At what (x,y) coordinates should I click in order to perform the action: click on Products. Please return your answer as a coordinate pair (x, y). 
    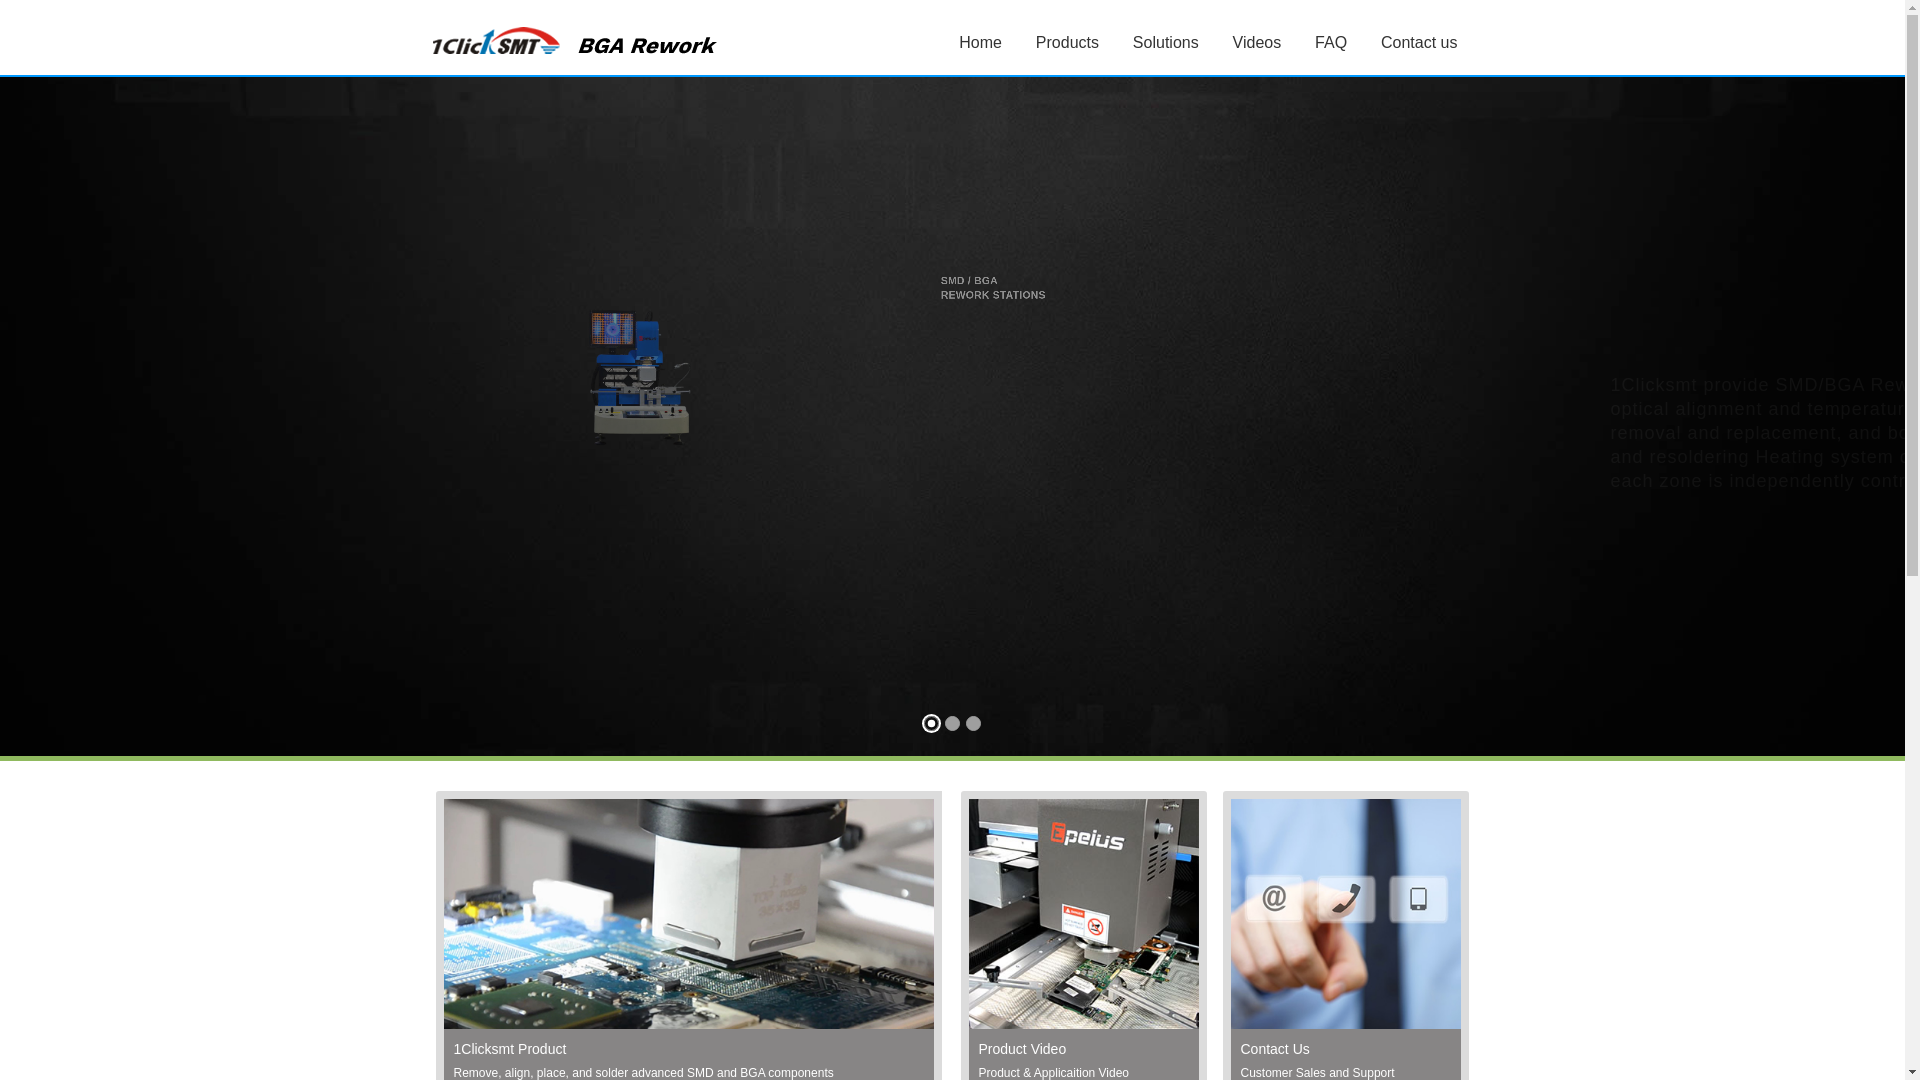
    Looking at the image, I should click on (1068, 42).